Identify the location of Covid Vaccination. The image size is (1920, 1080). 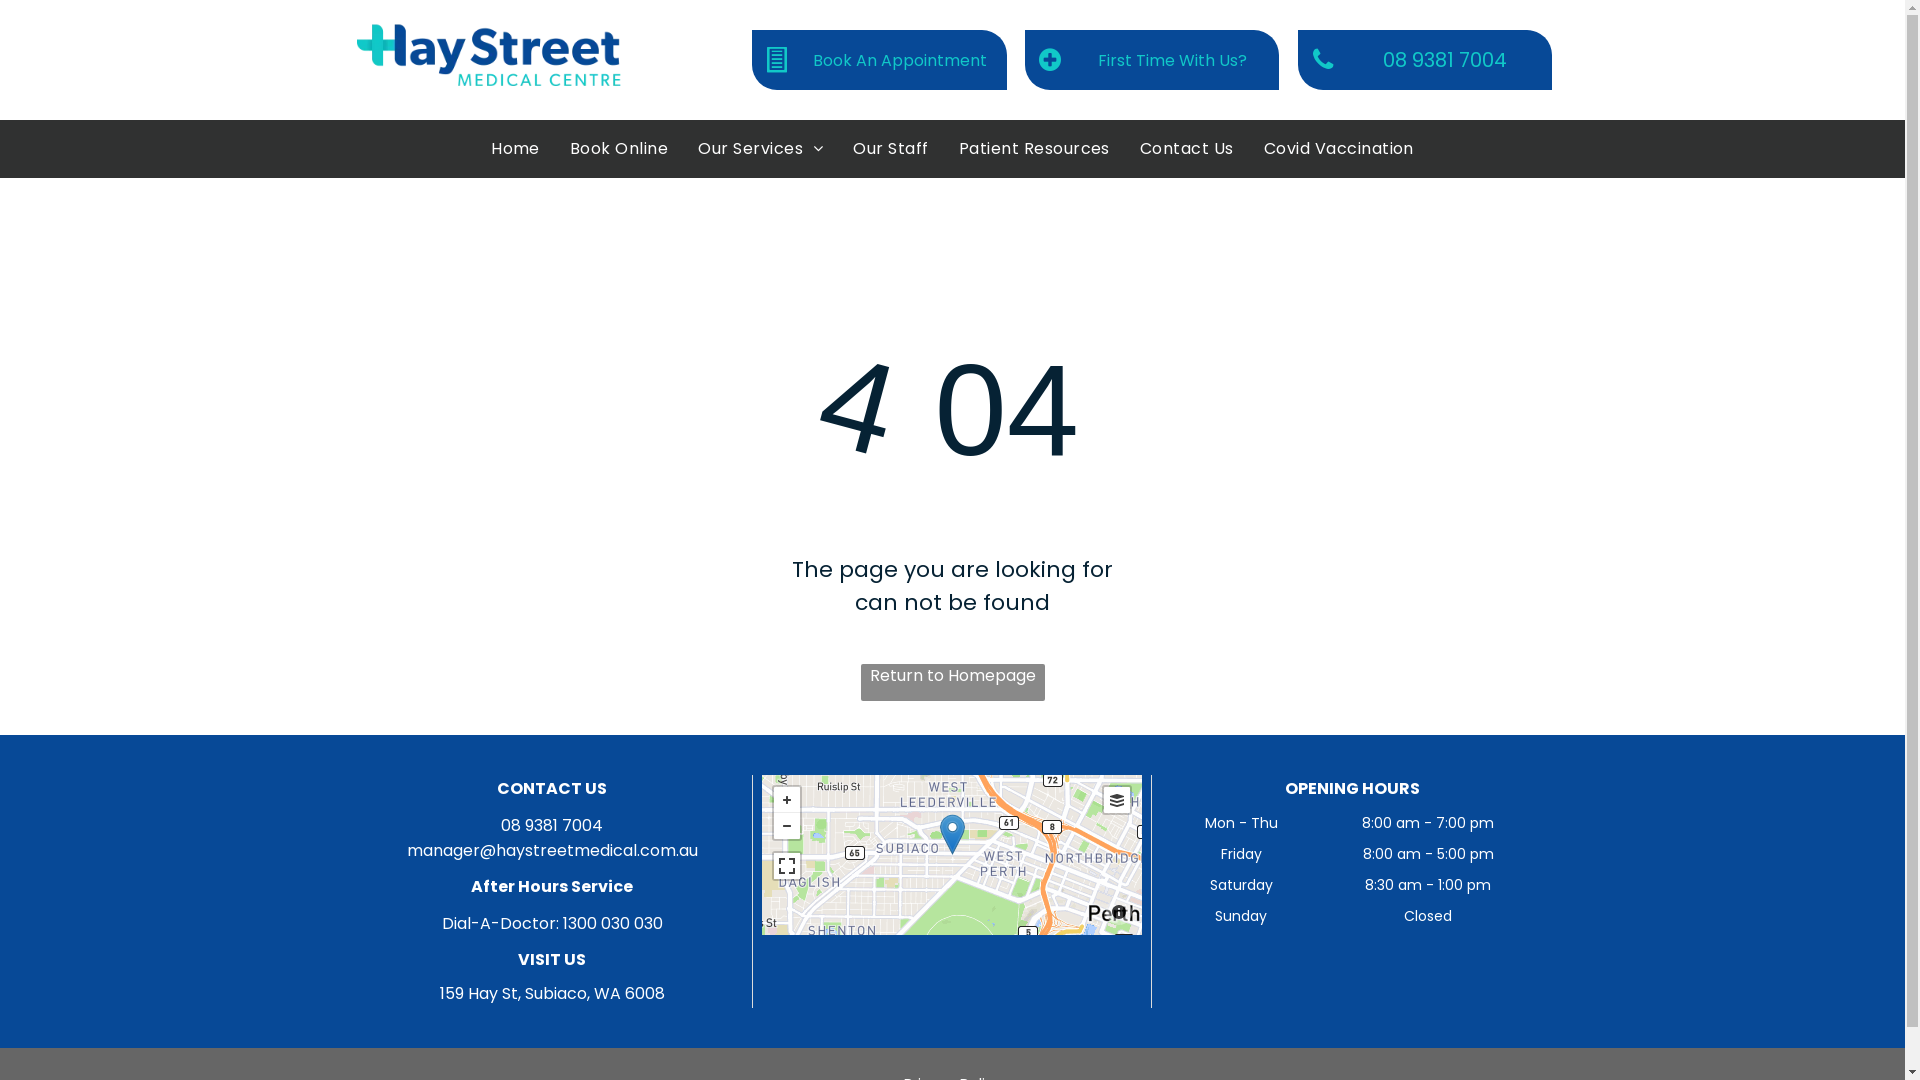
(1339, 149).